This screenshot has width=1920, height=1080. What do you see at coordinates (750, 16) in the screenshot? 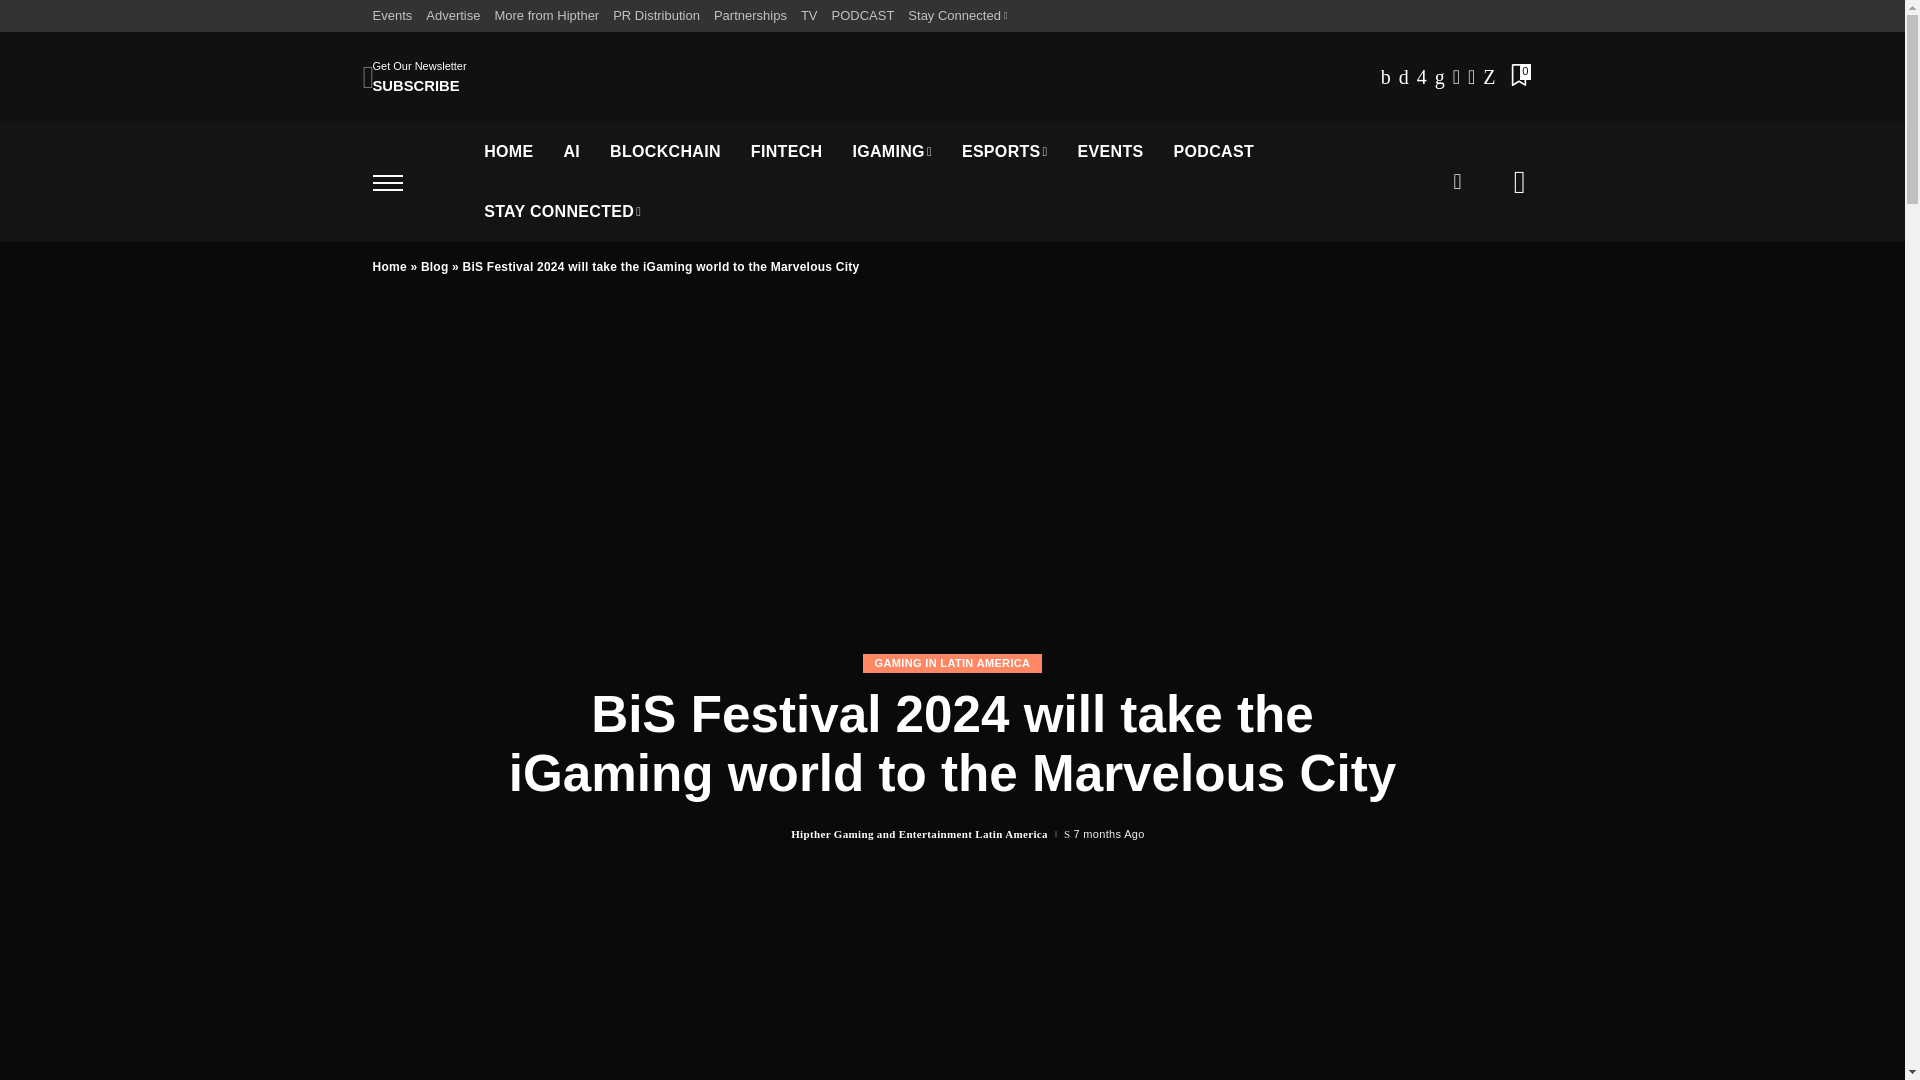
I see `Partnerships` at bounding box center [750, 16].